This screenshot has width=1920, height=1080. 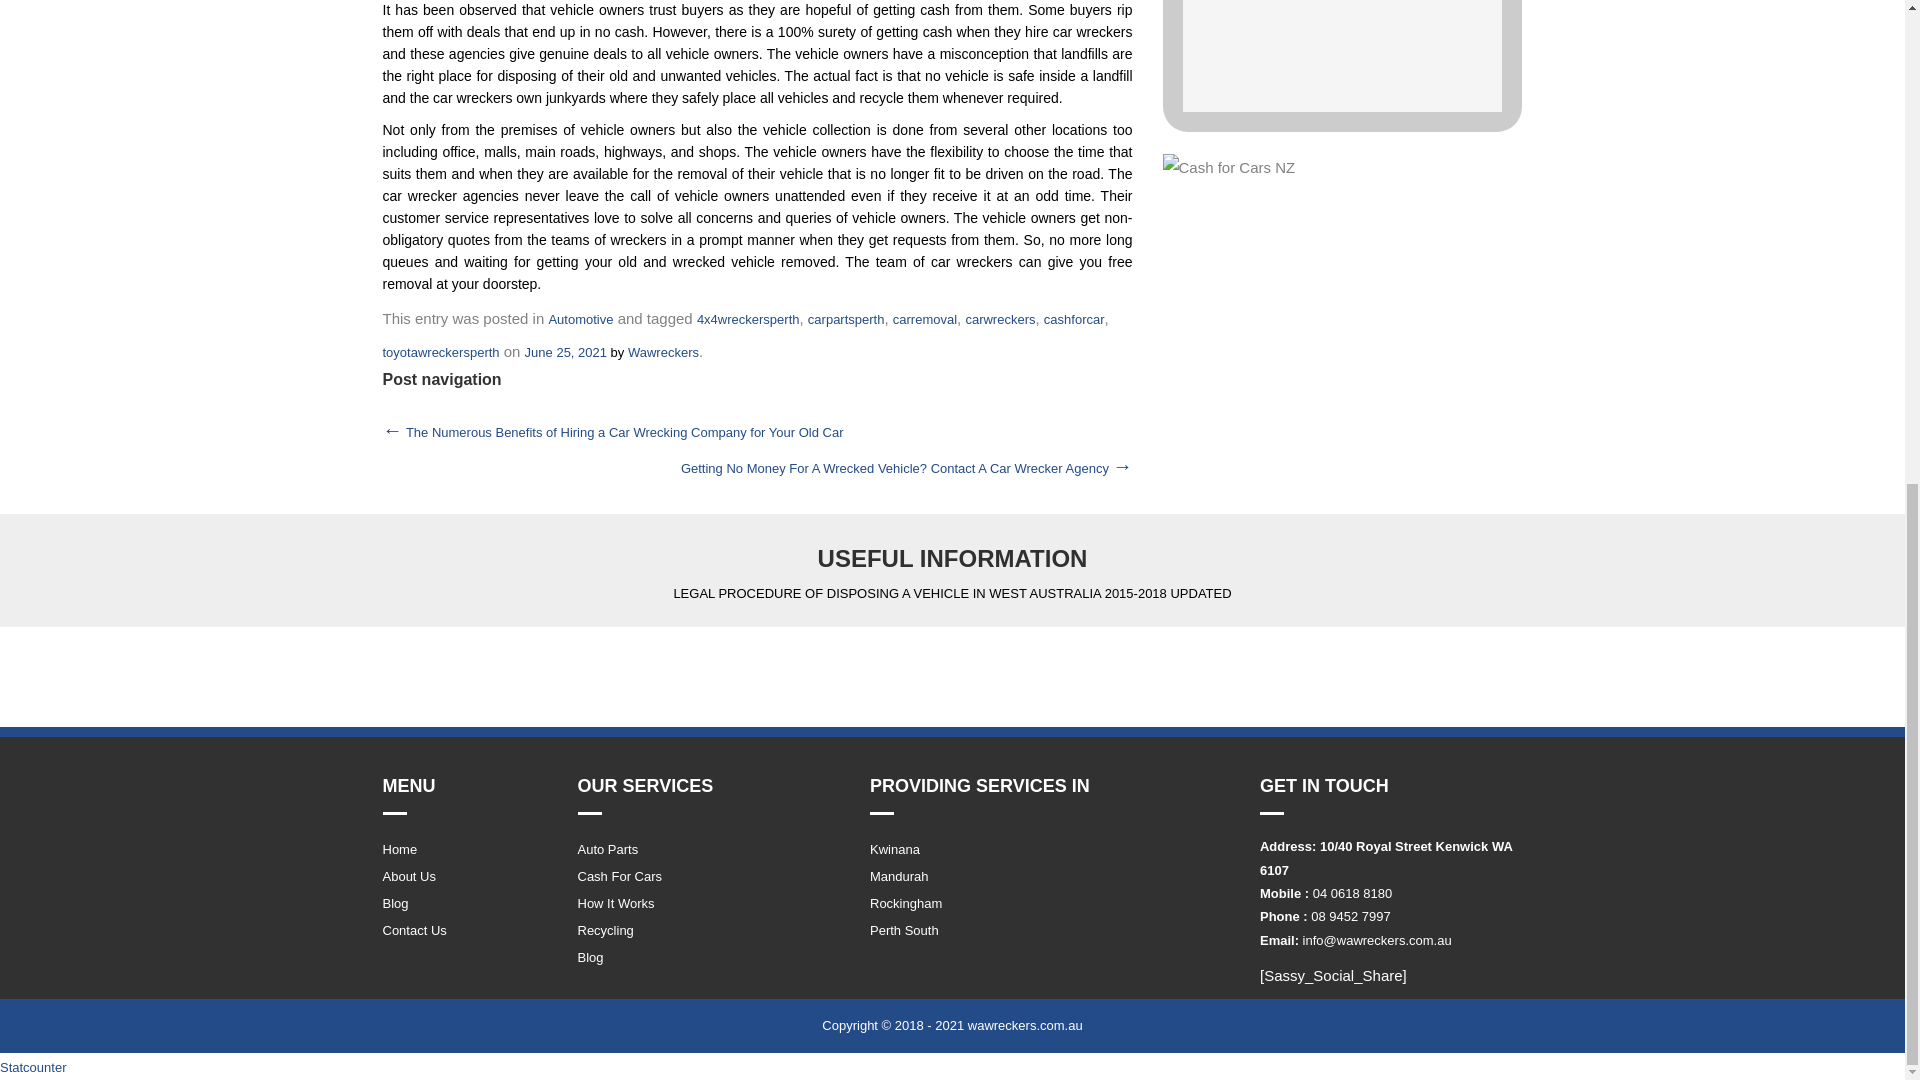 What do you see at coordinates (846, 320) in the screenshot?
I see `carpartsperth` at bounding box center [846, 320].